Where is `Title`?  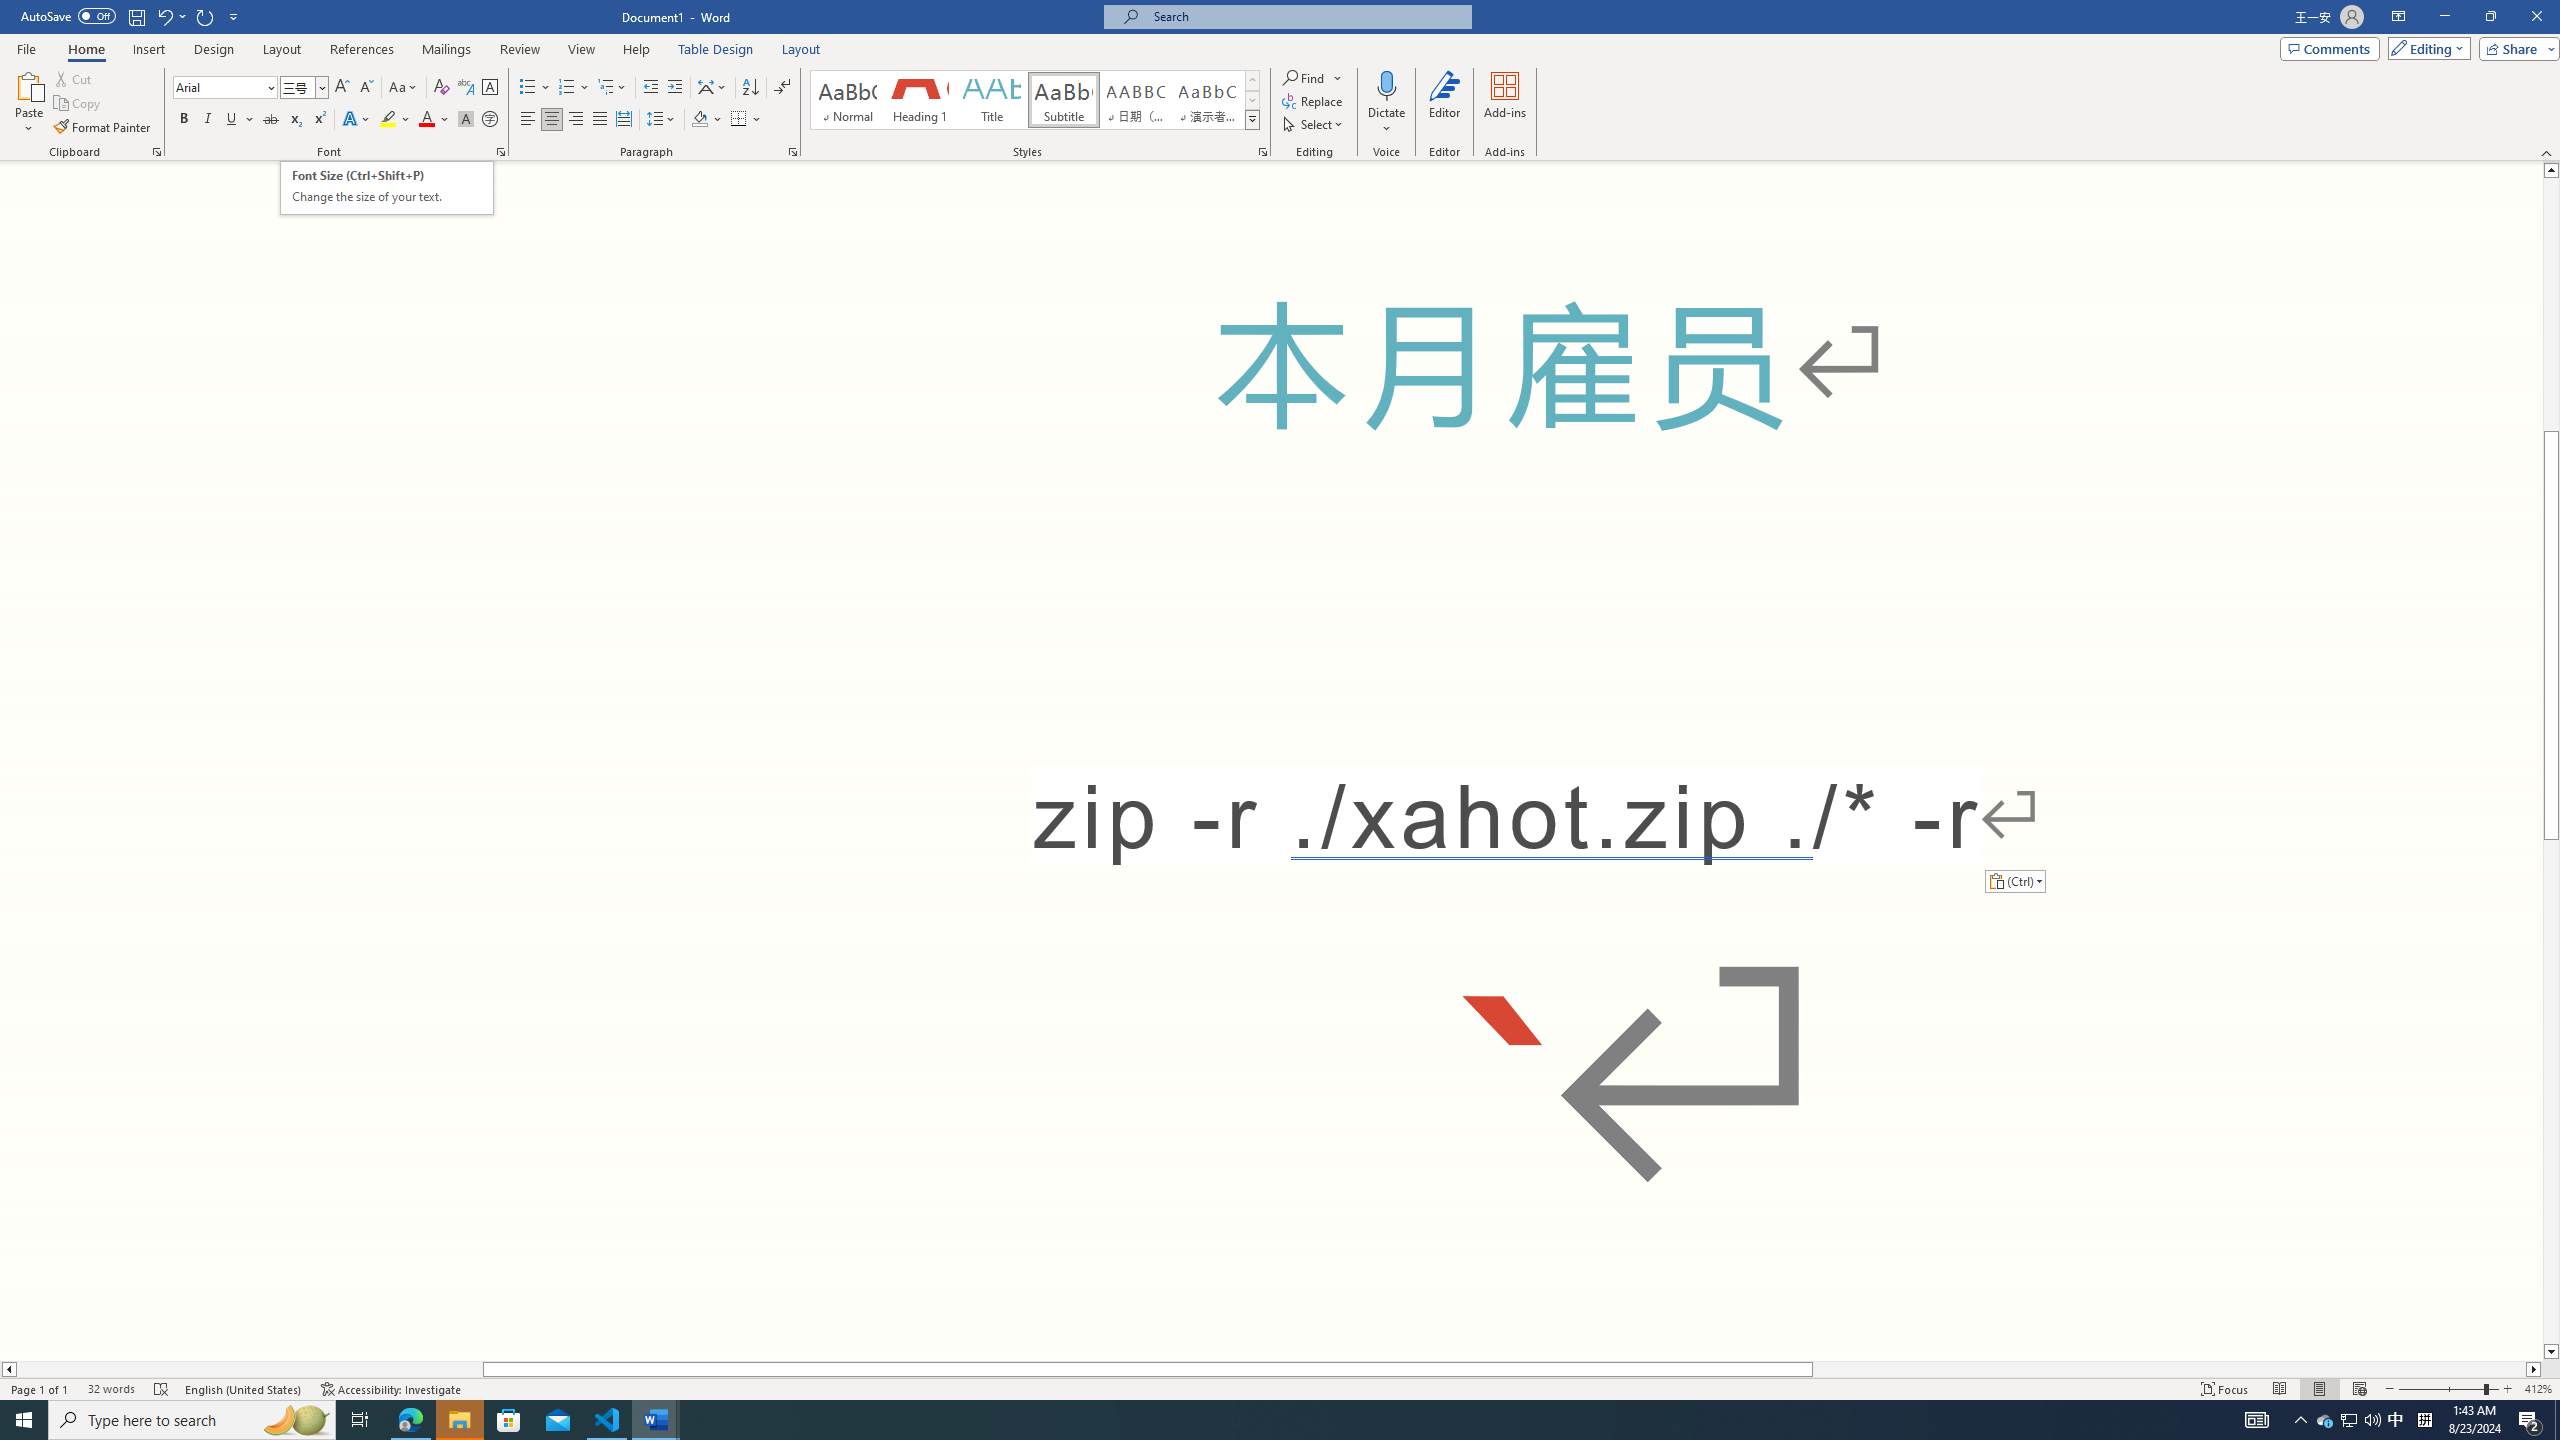
Title is located at coordinates (992, 100).